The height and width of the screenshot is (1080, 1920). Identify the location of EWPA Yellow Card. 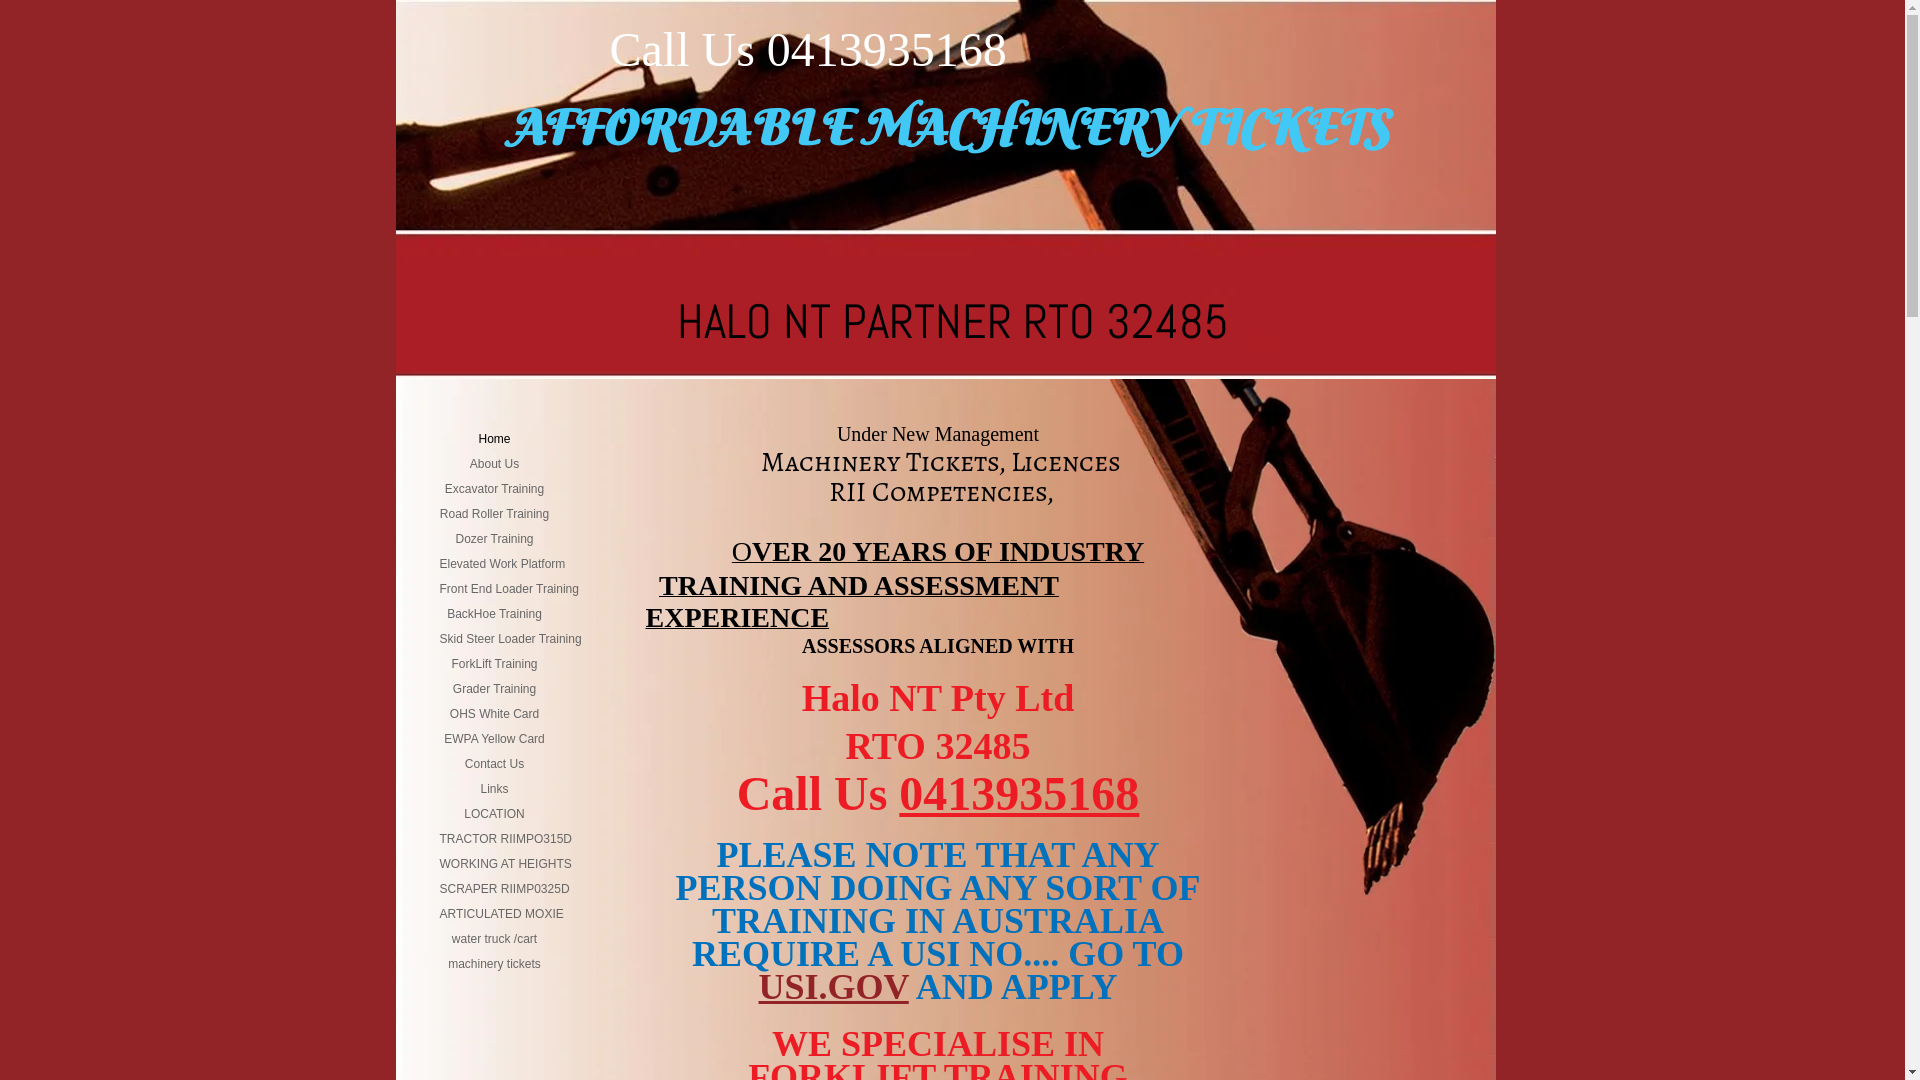
(494, 739).